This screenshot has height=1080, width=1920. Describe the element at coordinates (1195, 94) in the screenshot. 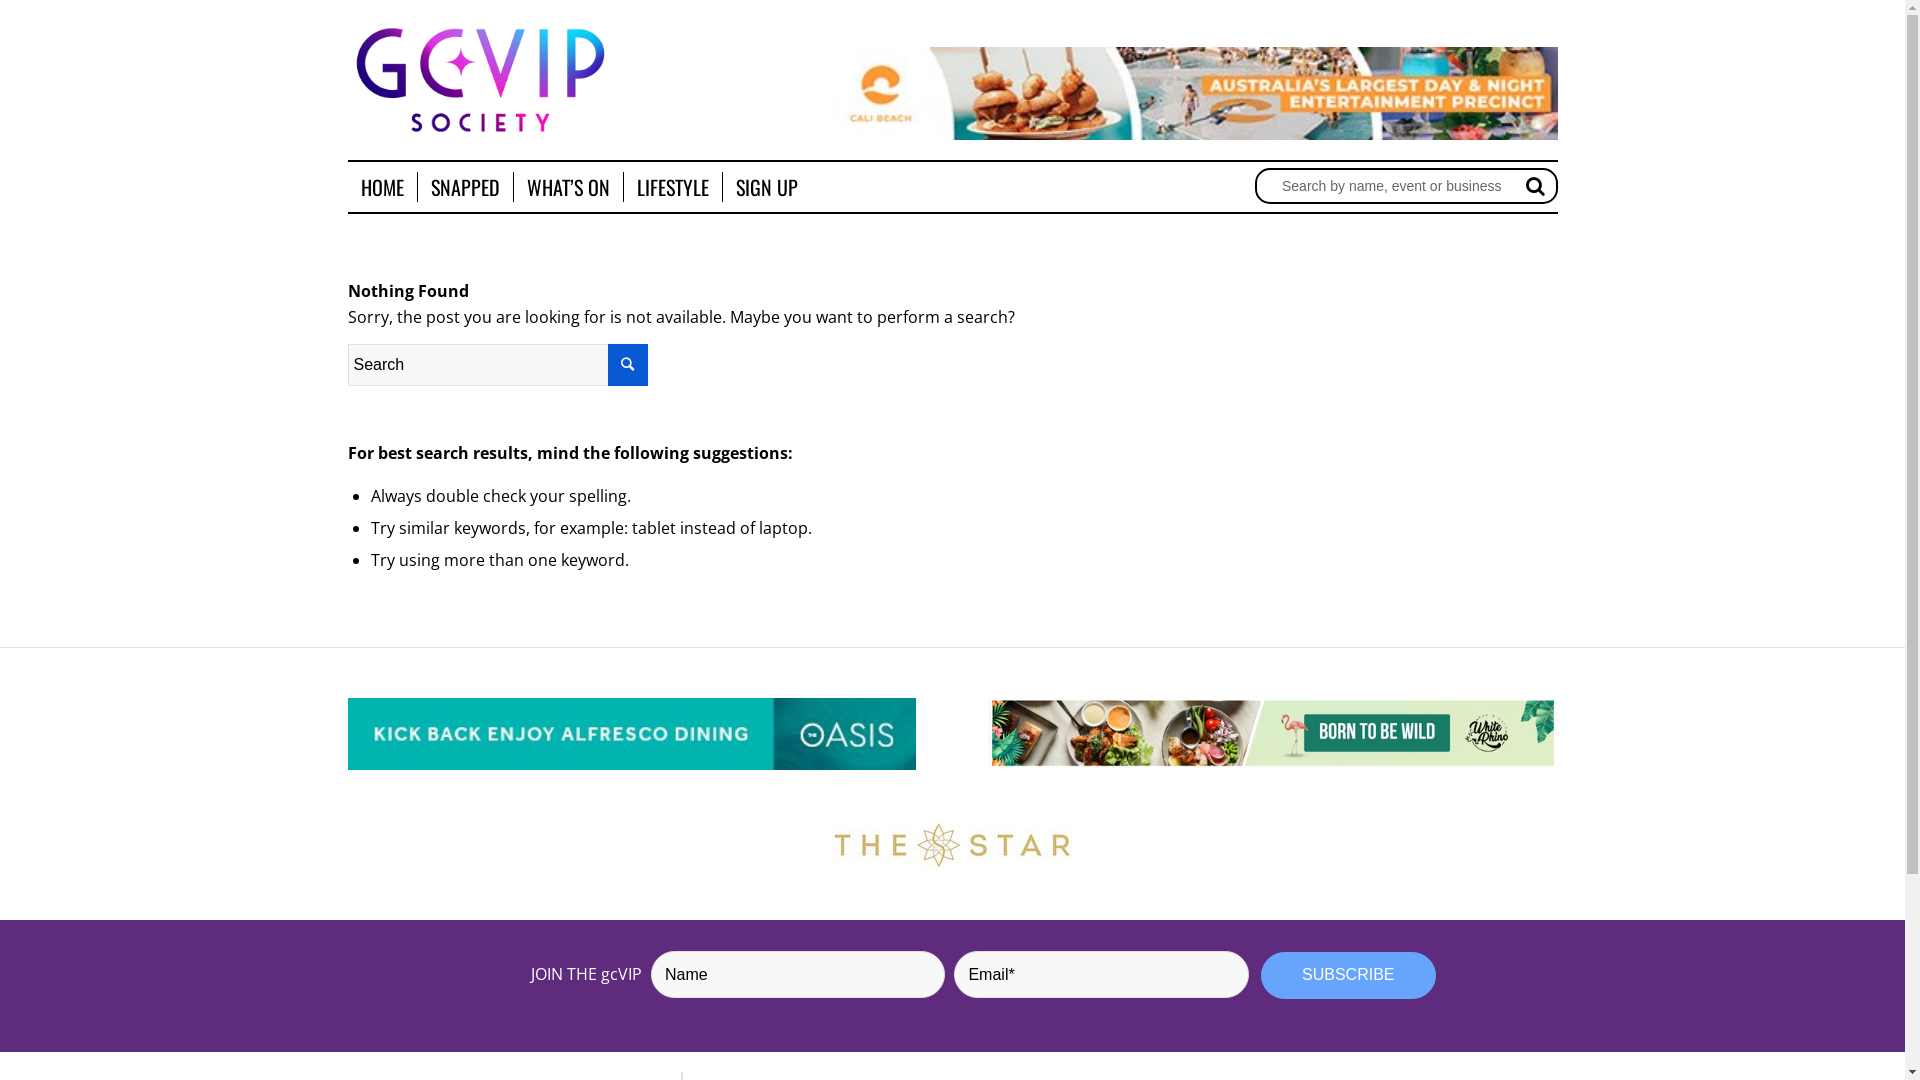

I see `CALI_GCVIP_468x60` at that location.